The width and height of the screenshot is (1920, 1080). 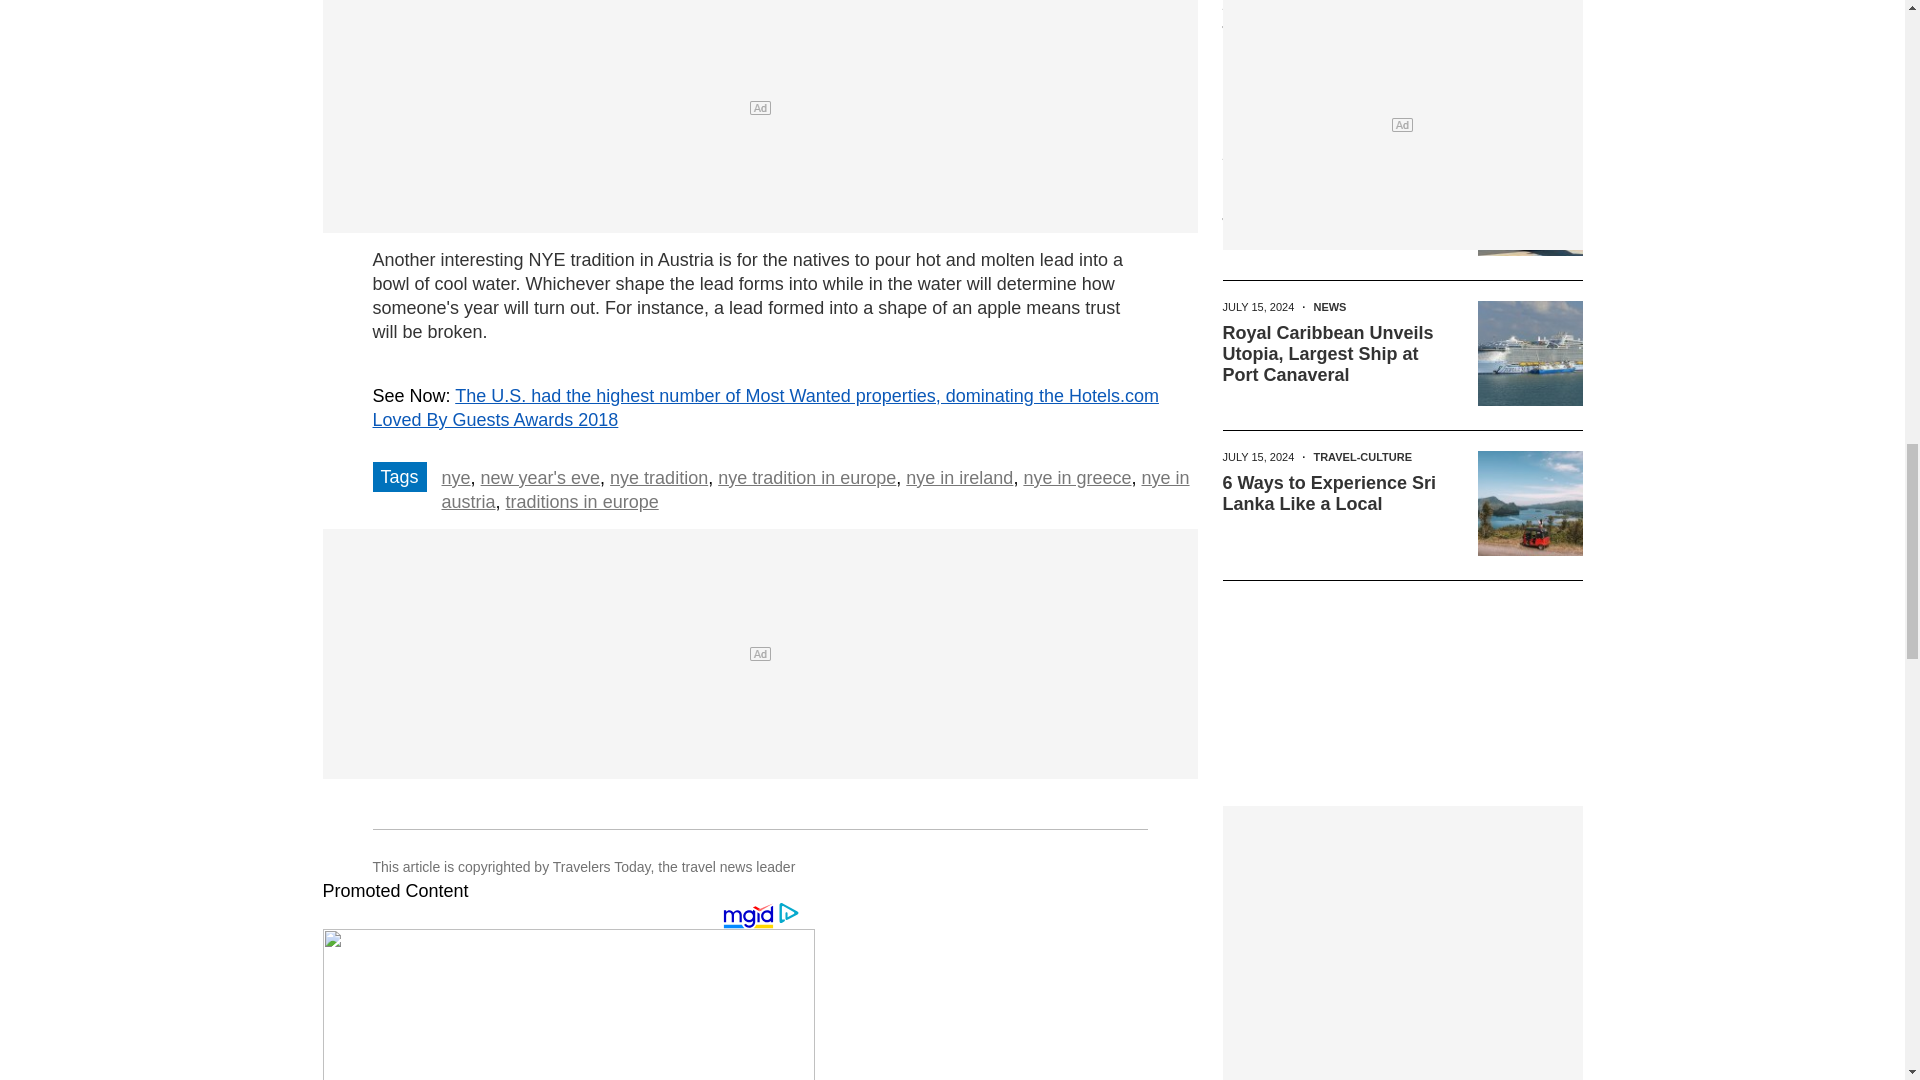 What do you see at coordinates (960, 478) in the screenshot?
I see `nye in ireland` at bounding box center [960, 478].